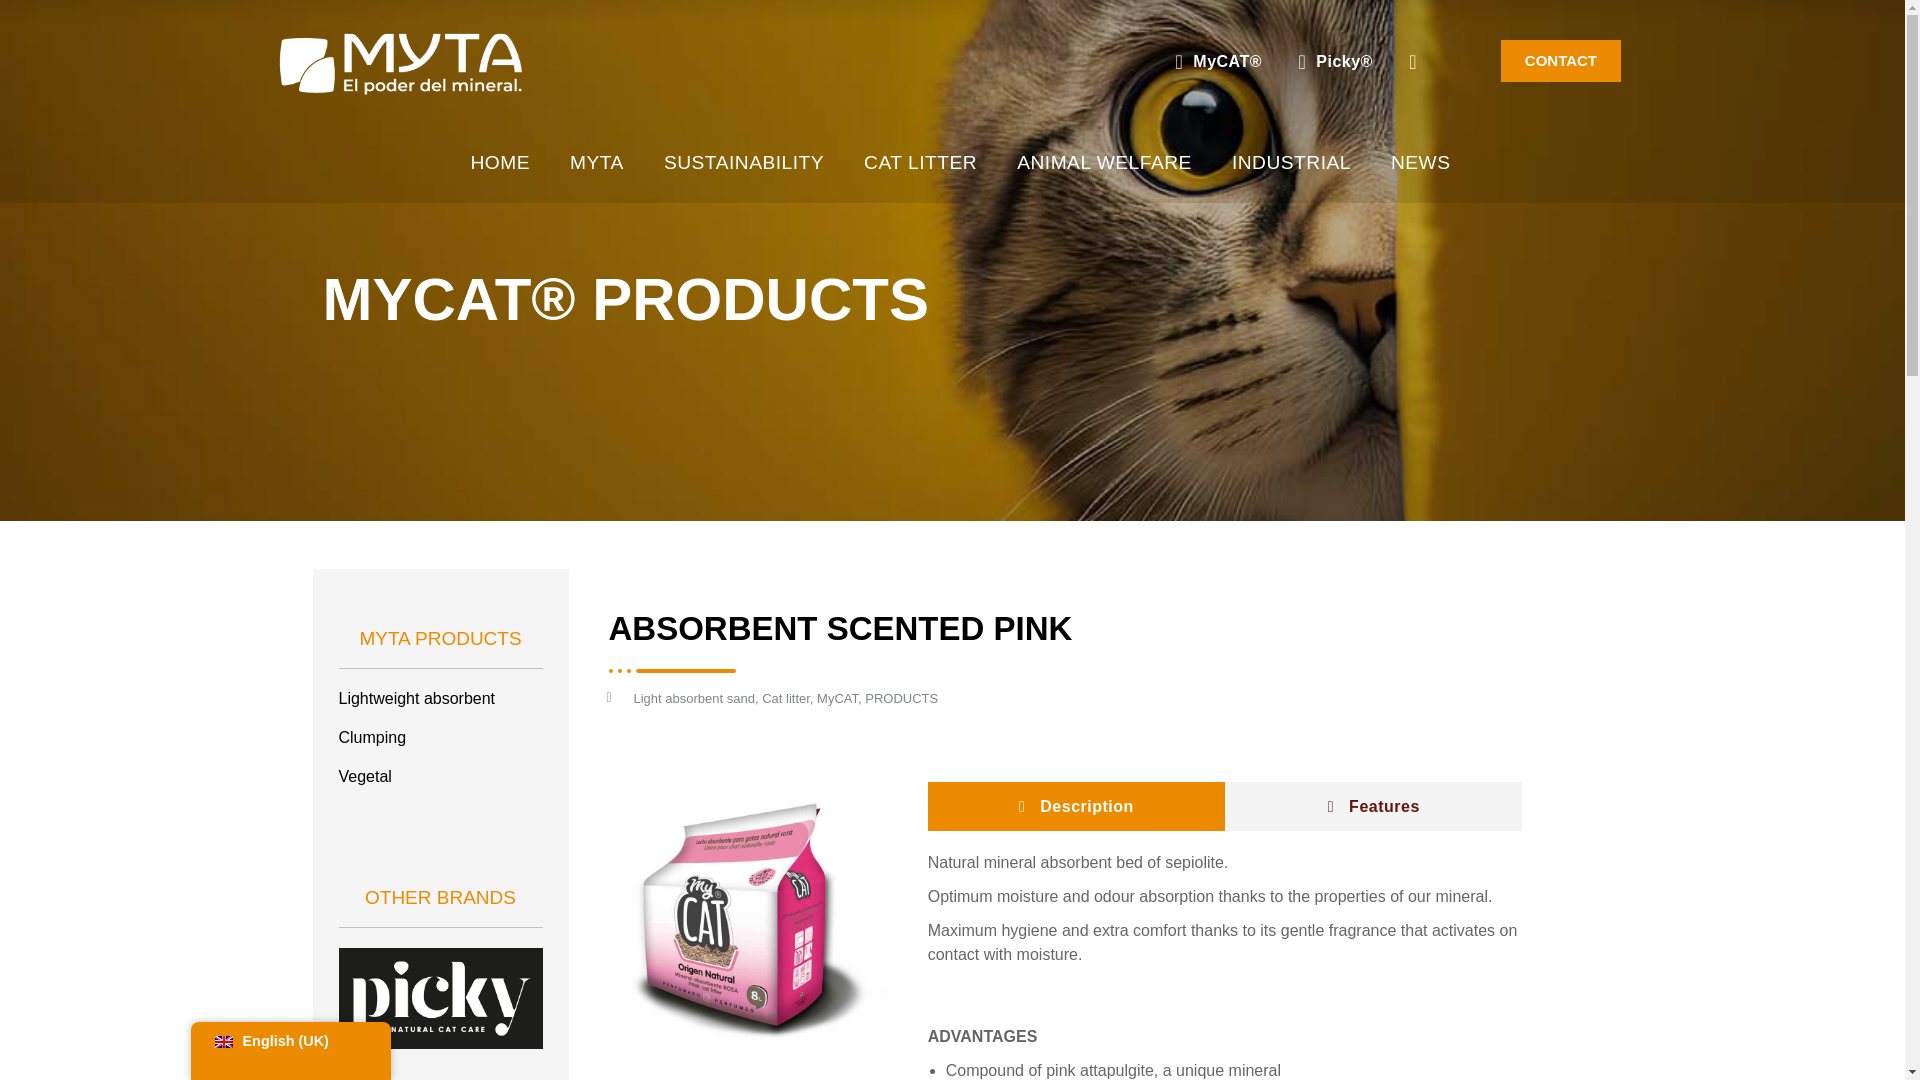  Describe the element at coordinates (439, 776) in the screenshot. I see `Vegetal` at that location.